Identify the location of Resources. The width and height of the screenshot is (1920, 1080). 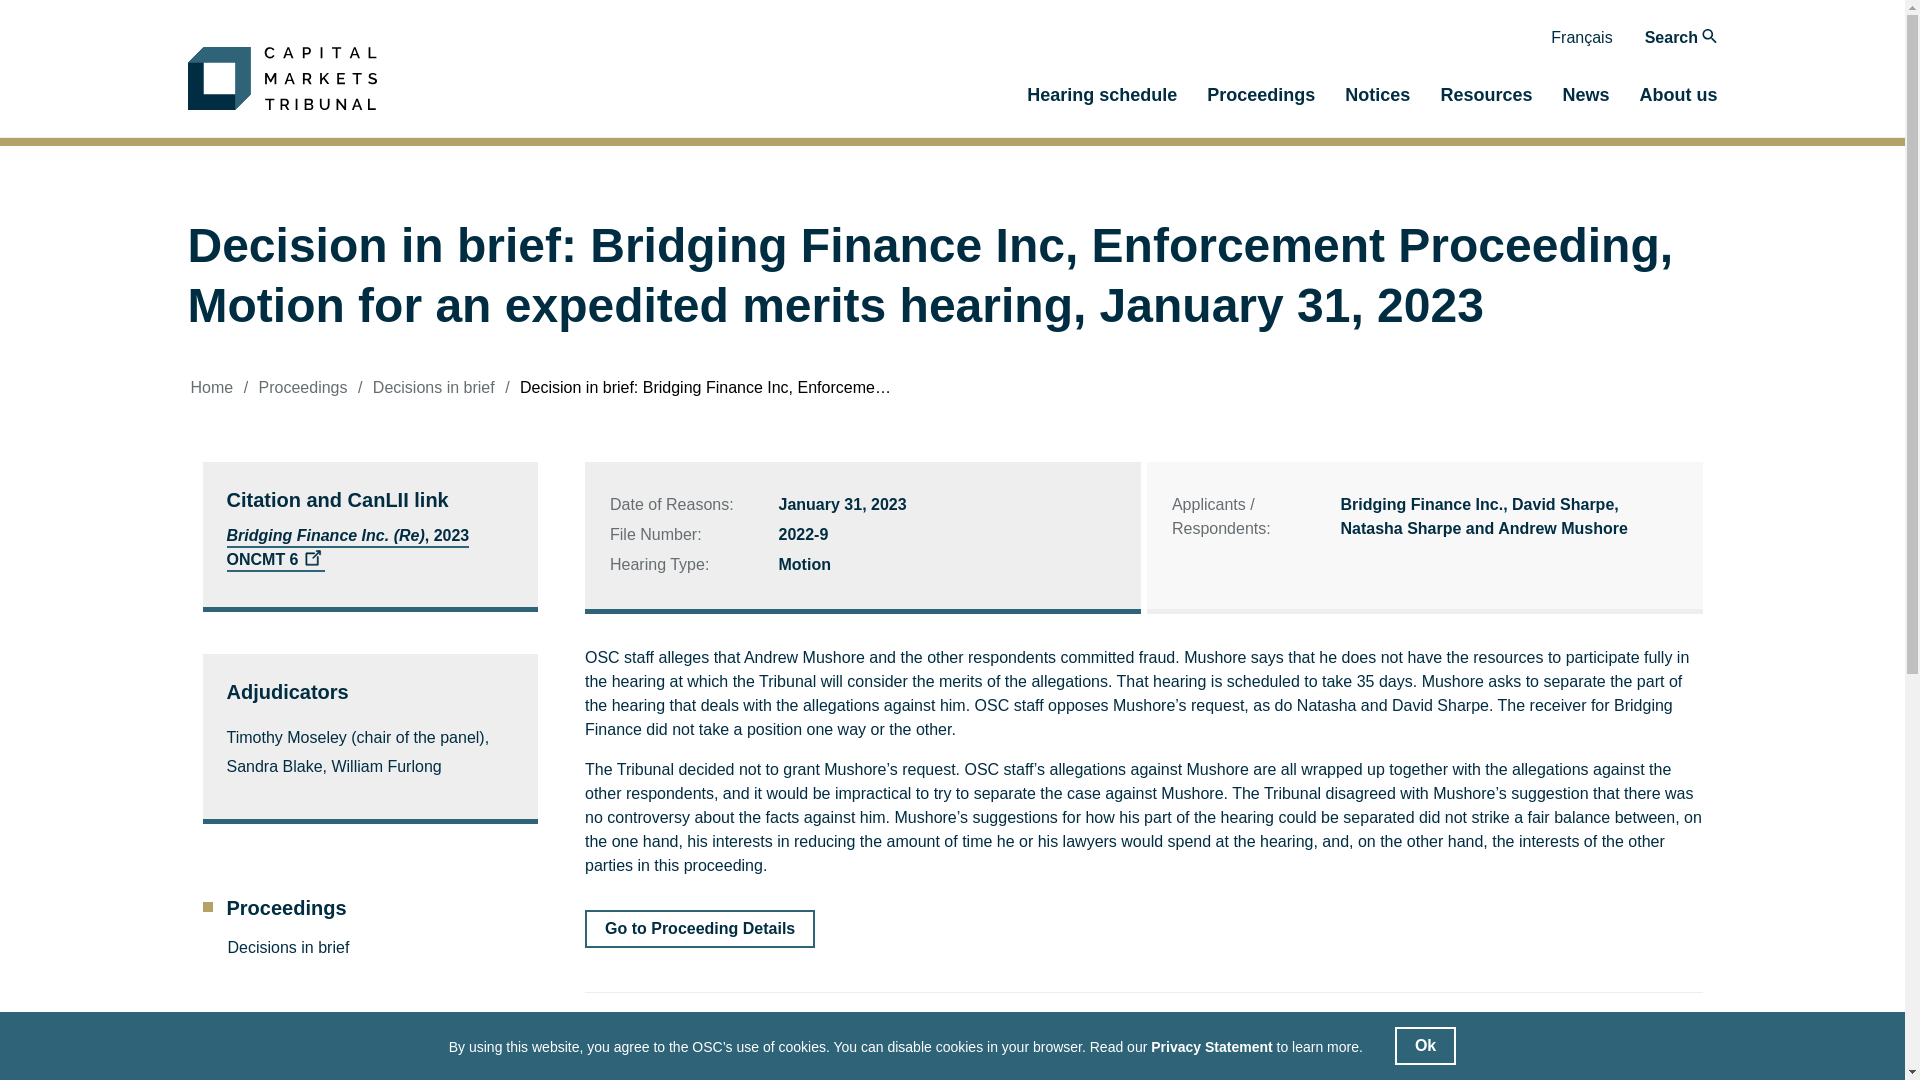
(1486, 100).